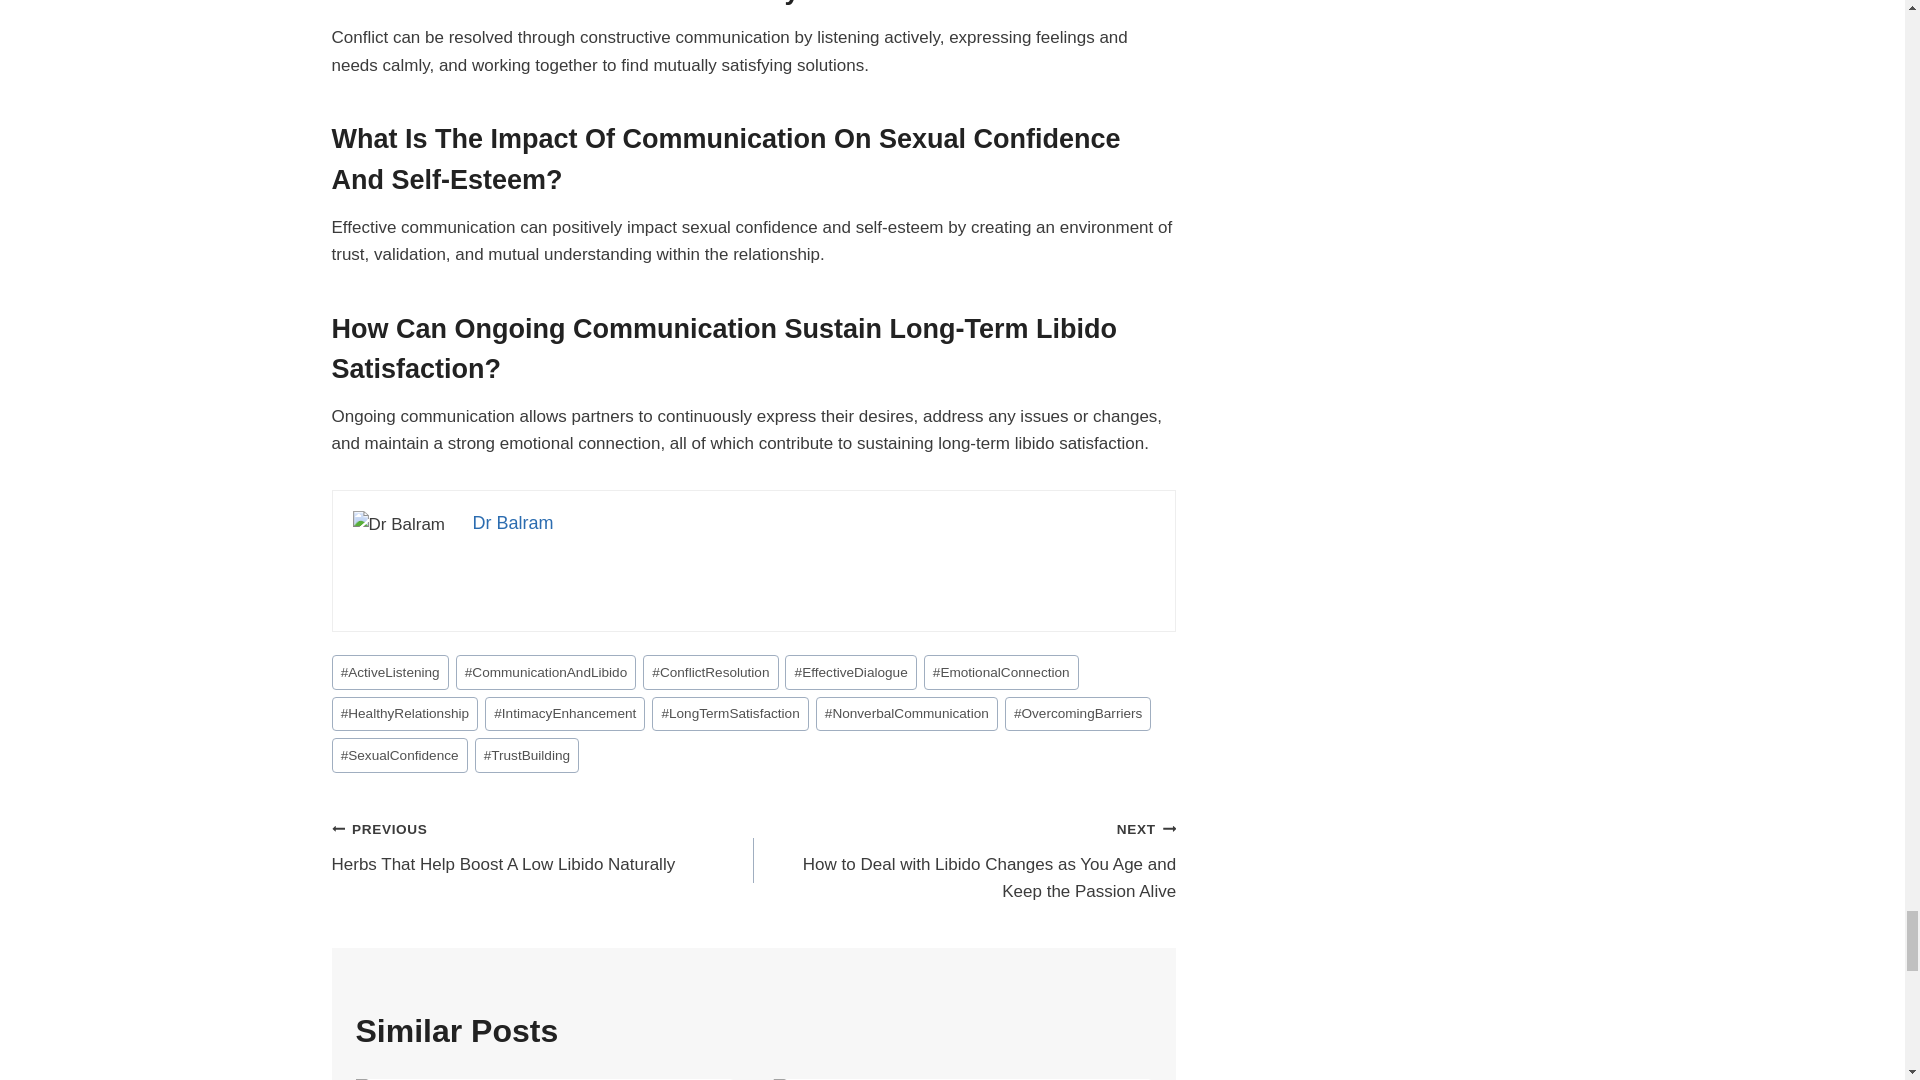  What do you see at coordinates (405, 714) in the screenshot?
I see `HealthyRelationship` at bounding box center [405, 714].